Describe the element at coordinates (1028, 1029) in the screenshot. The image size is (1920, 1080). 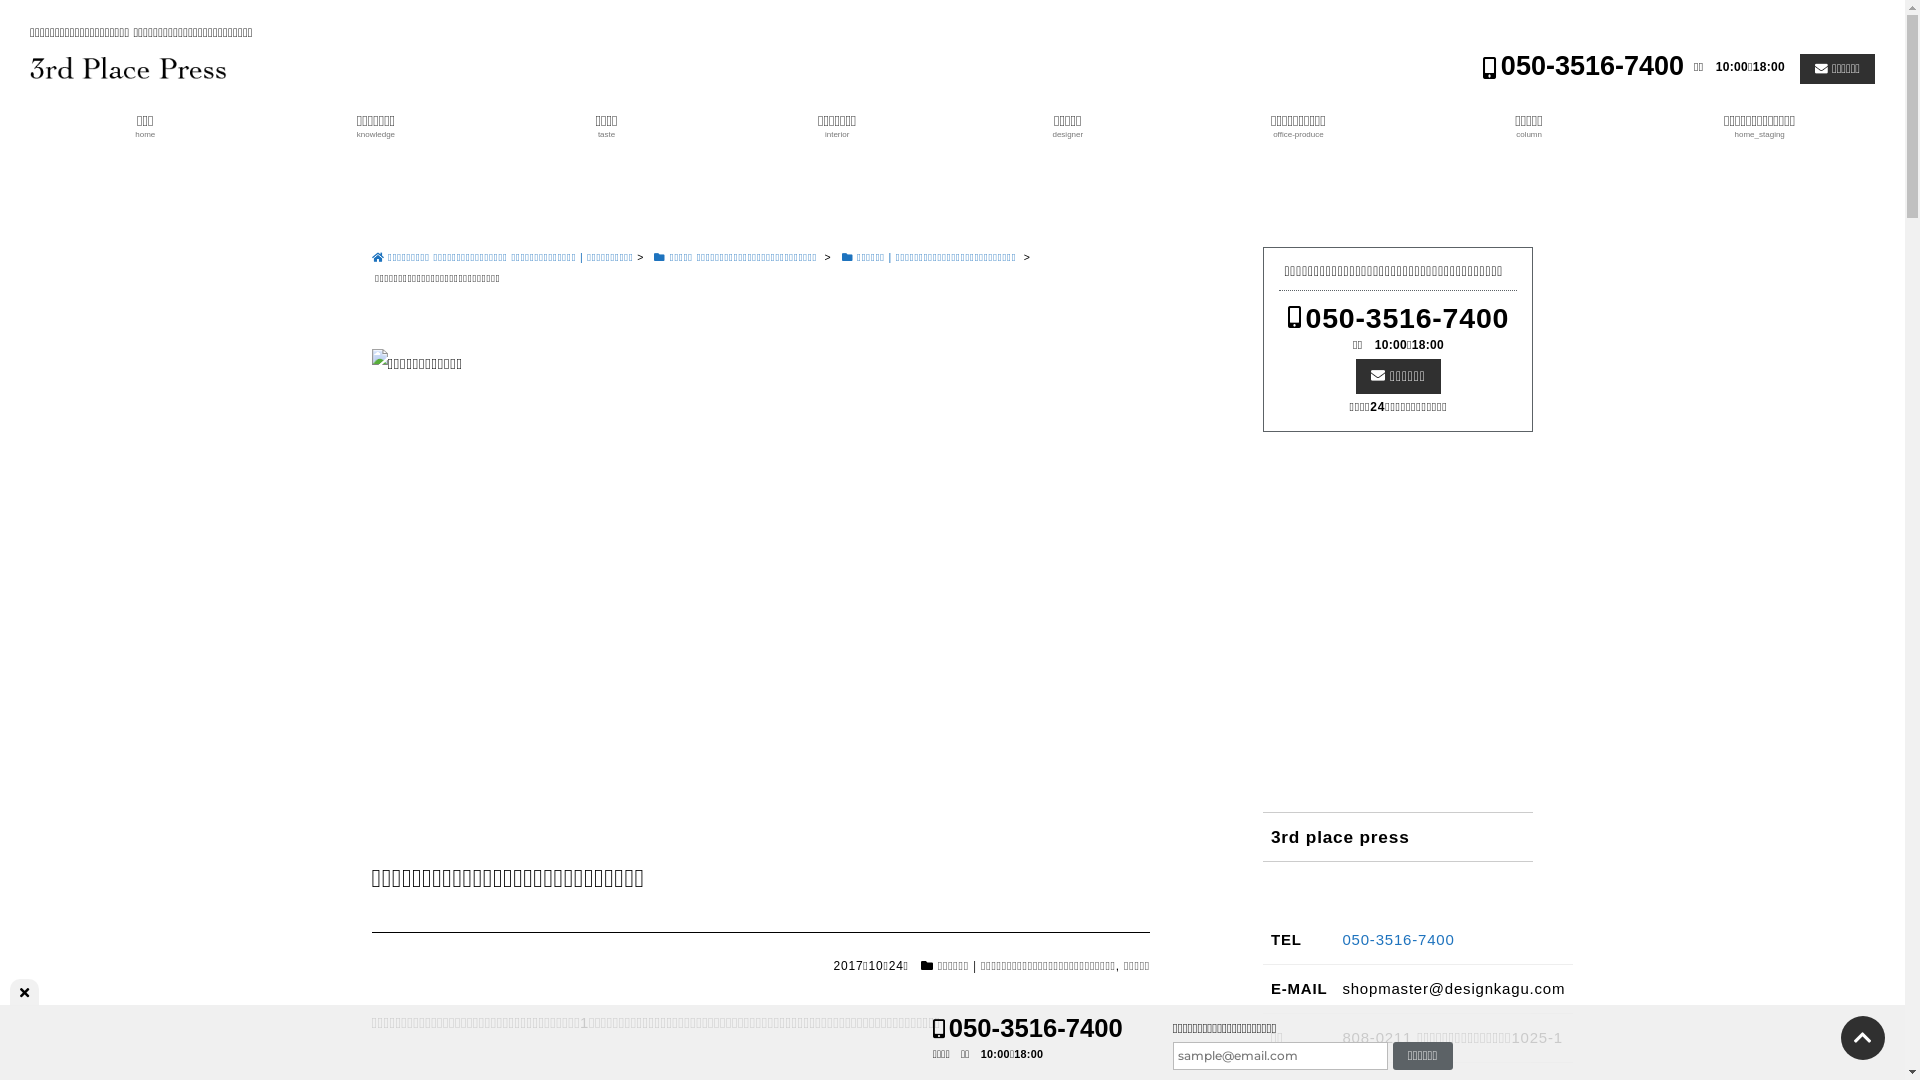
I see `050-3516-7400` at that location.